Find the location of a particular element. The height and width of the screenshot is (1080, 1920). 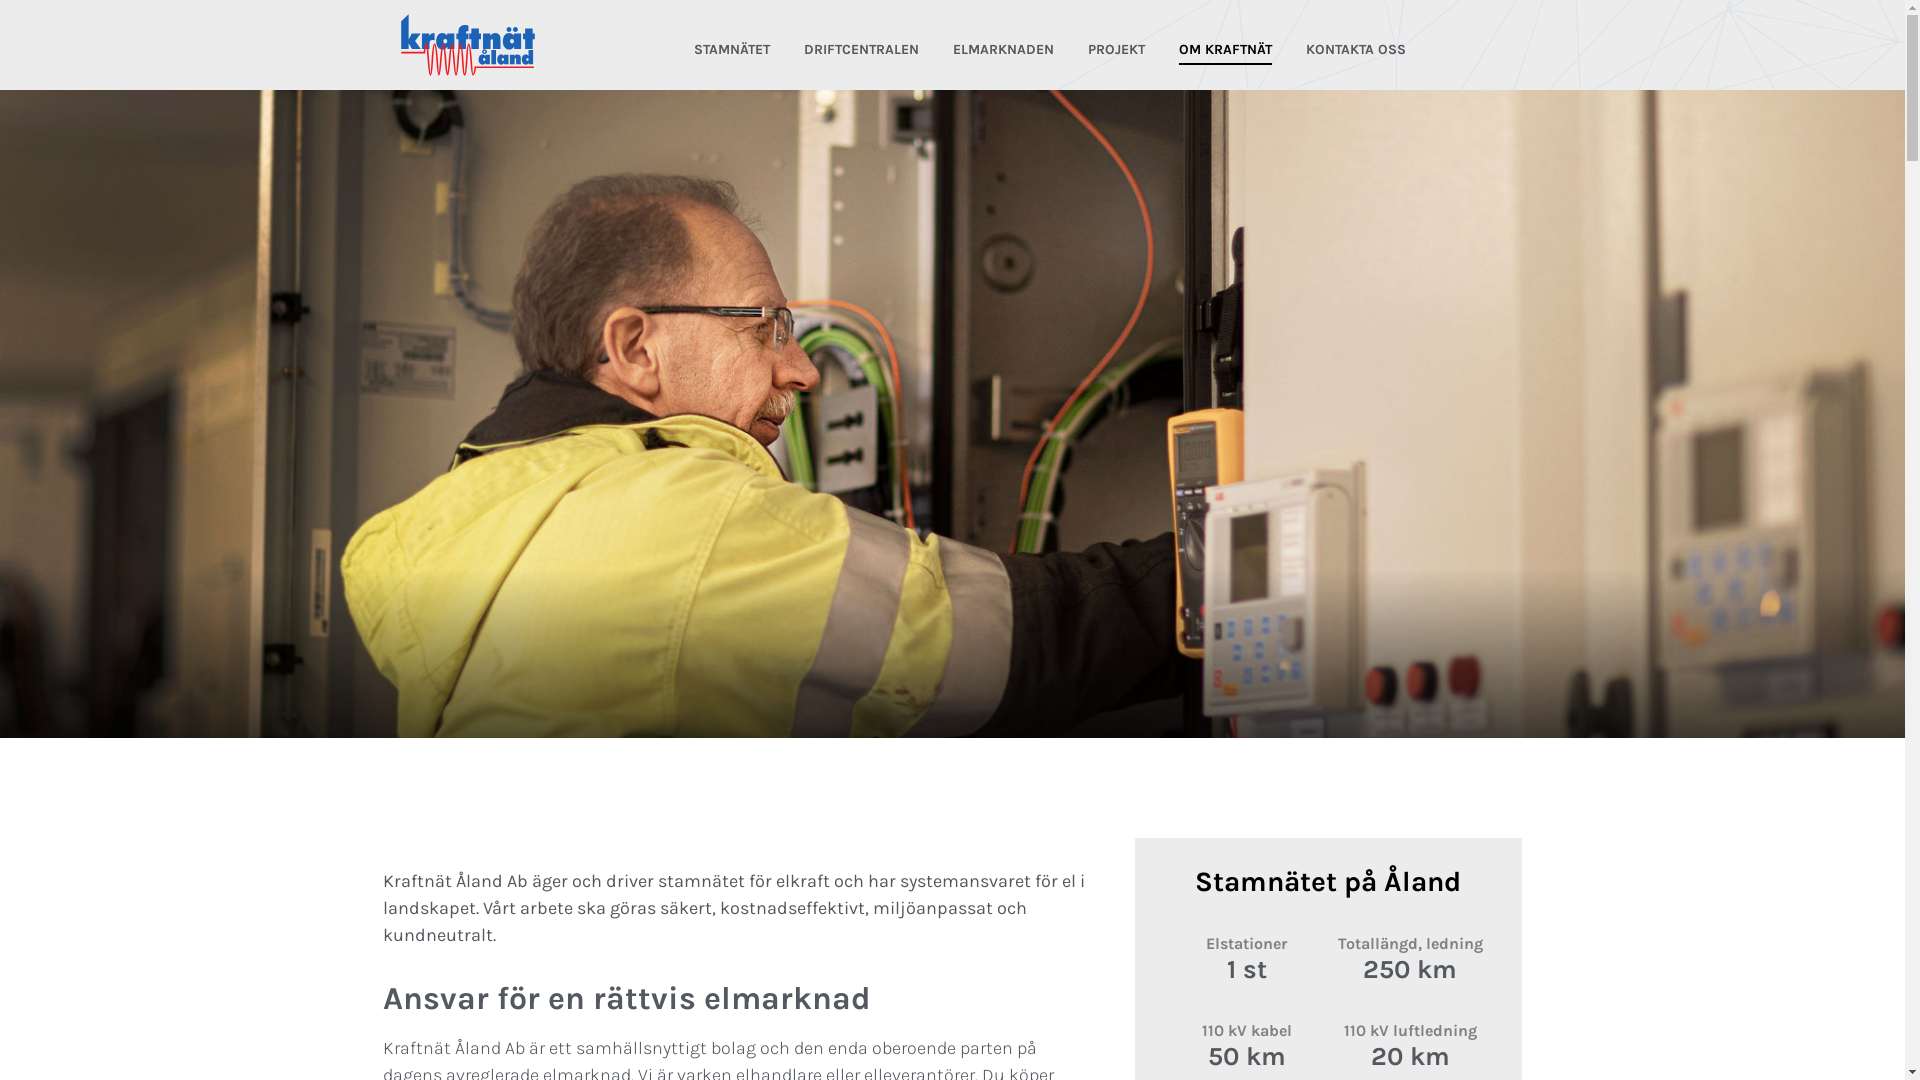

ELMARKNADEN is located at coordinates (1004, 50).